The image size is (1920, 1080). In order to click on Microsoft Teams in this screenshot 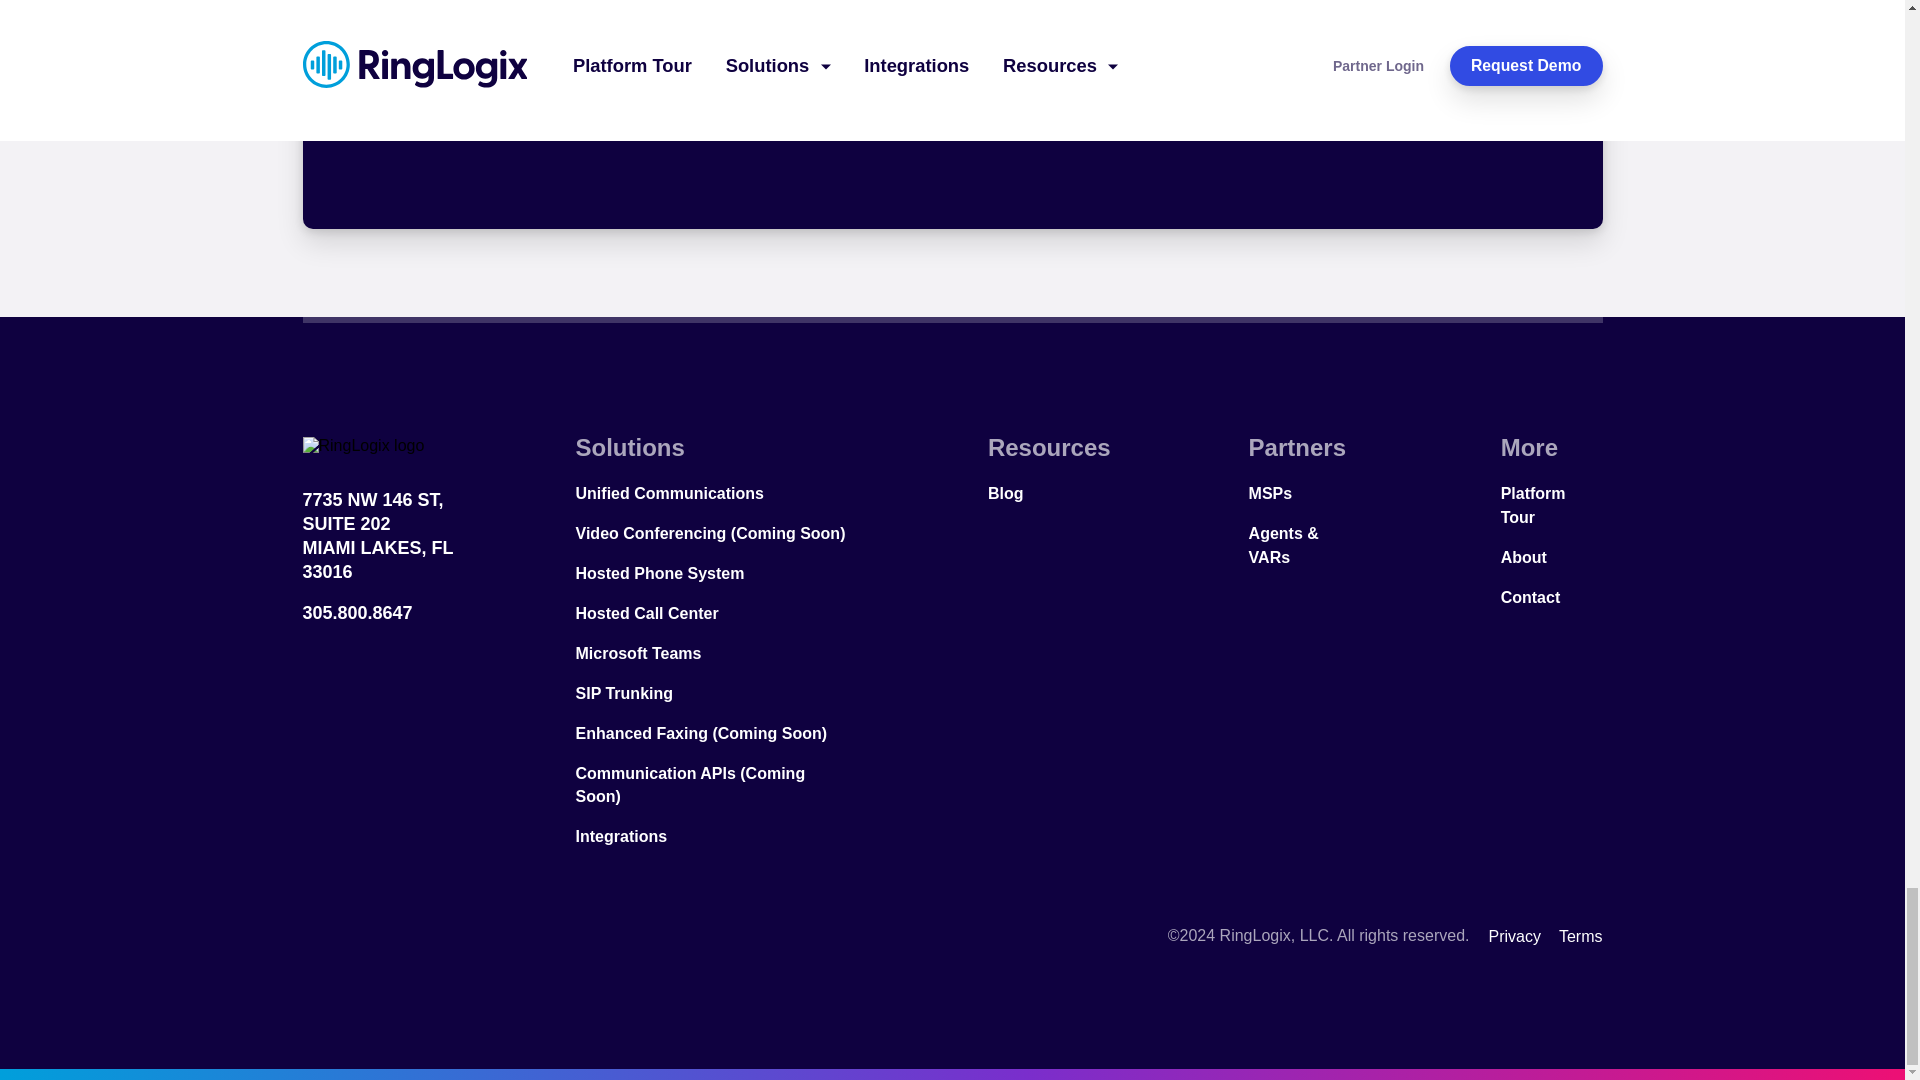, I will do `click(713, 653)`.